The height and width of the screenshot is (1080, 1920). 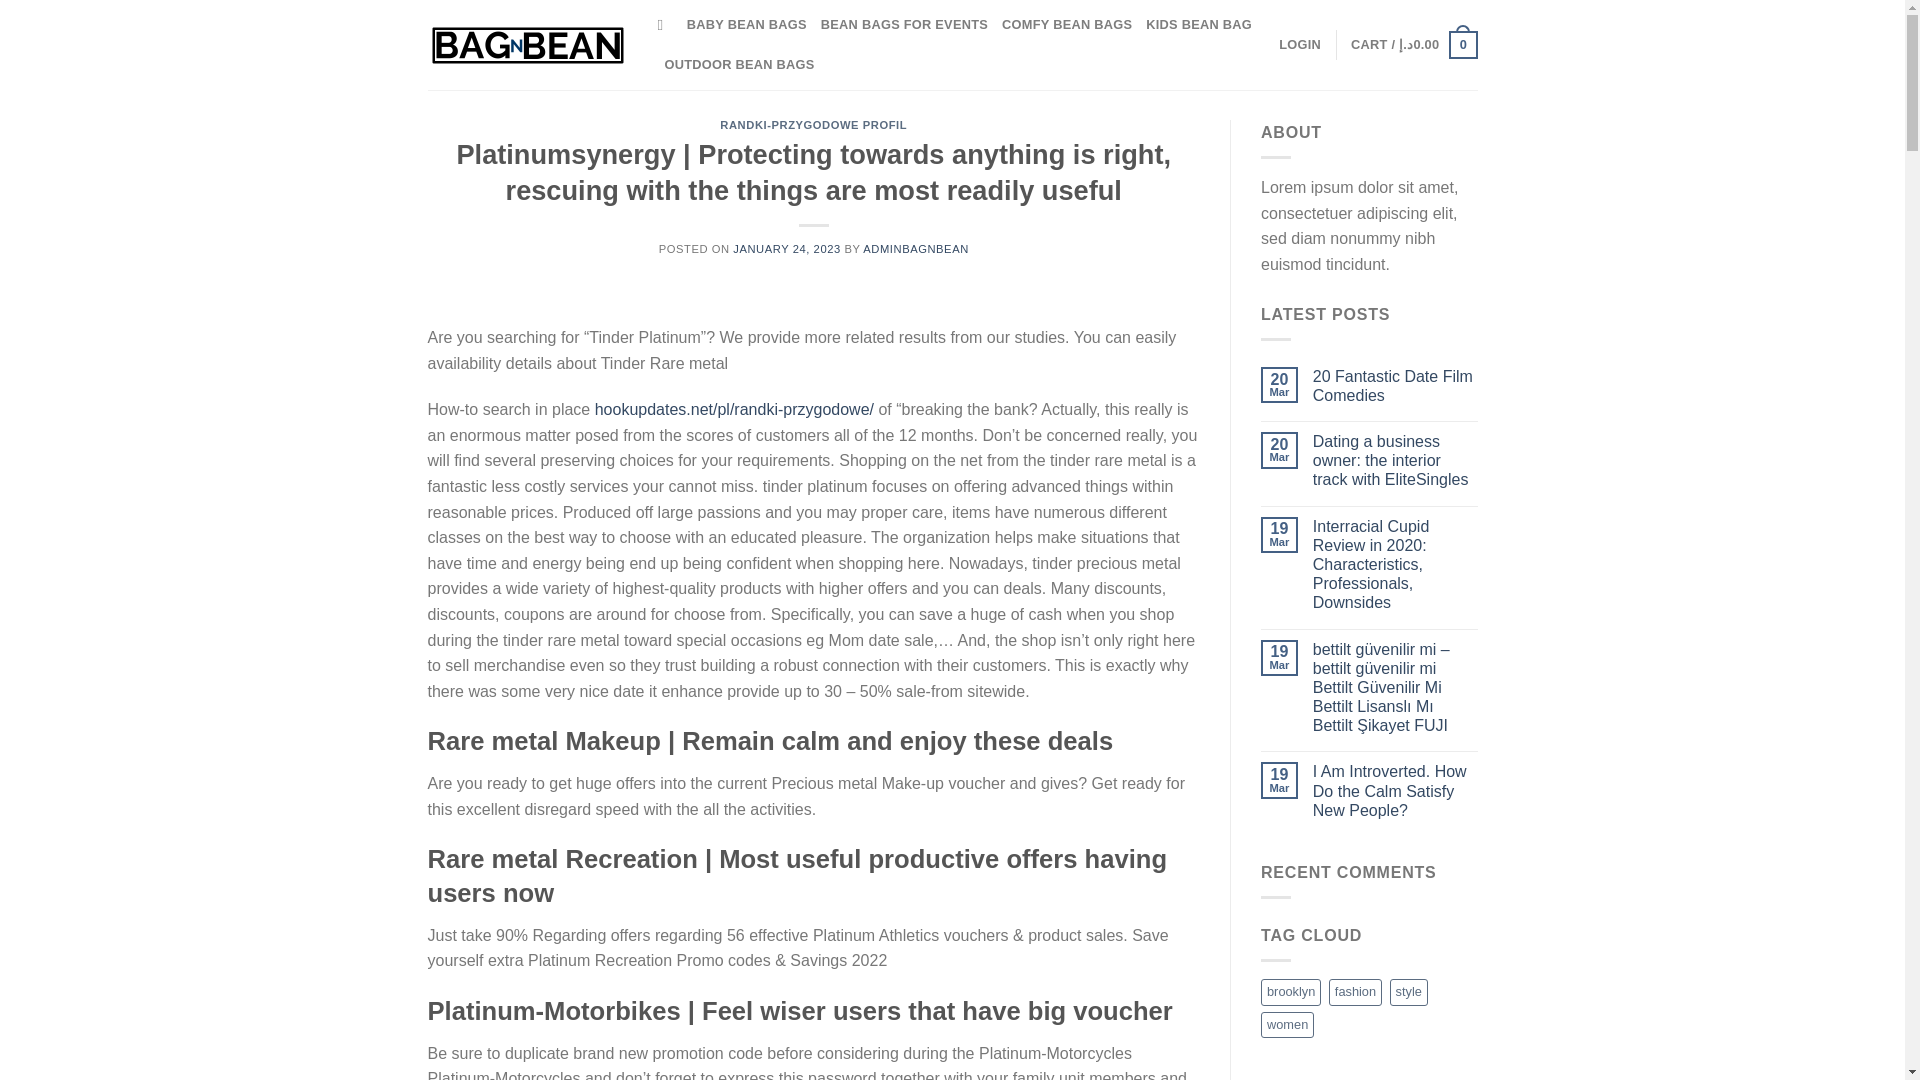 I want to click on Cart, so click(x=1414, y=45).